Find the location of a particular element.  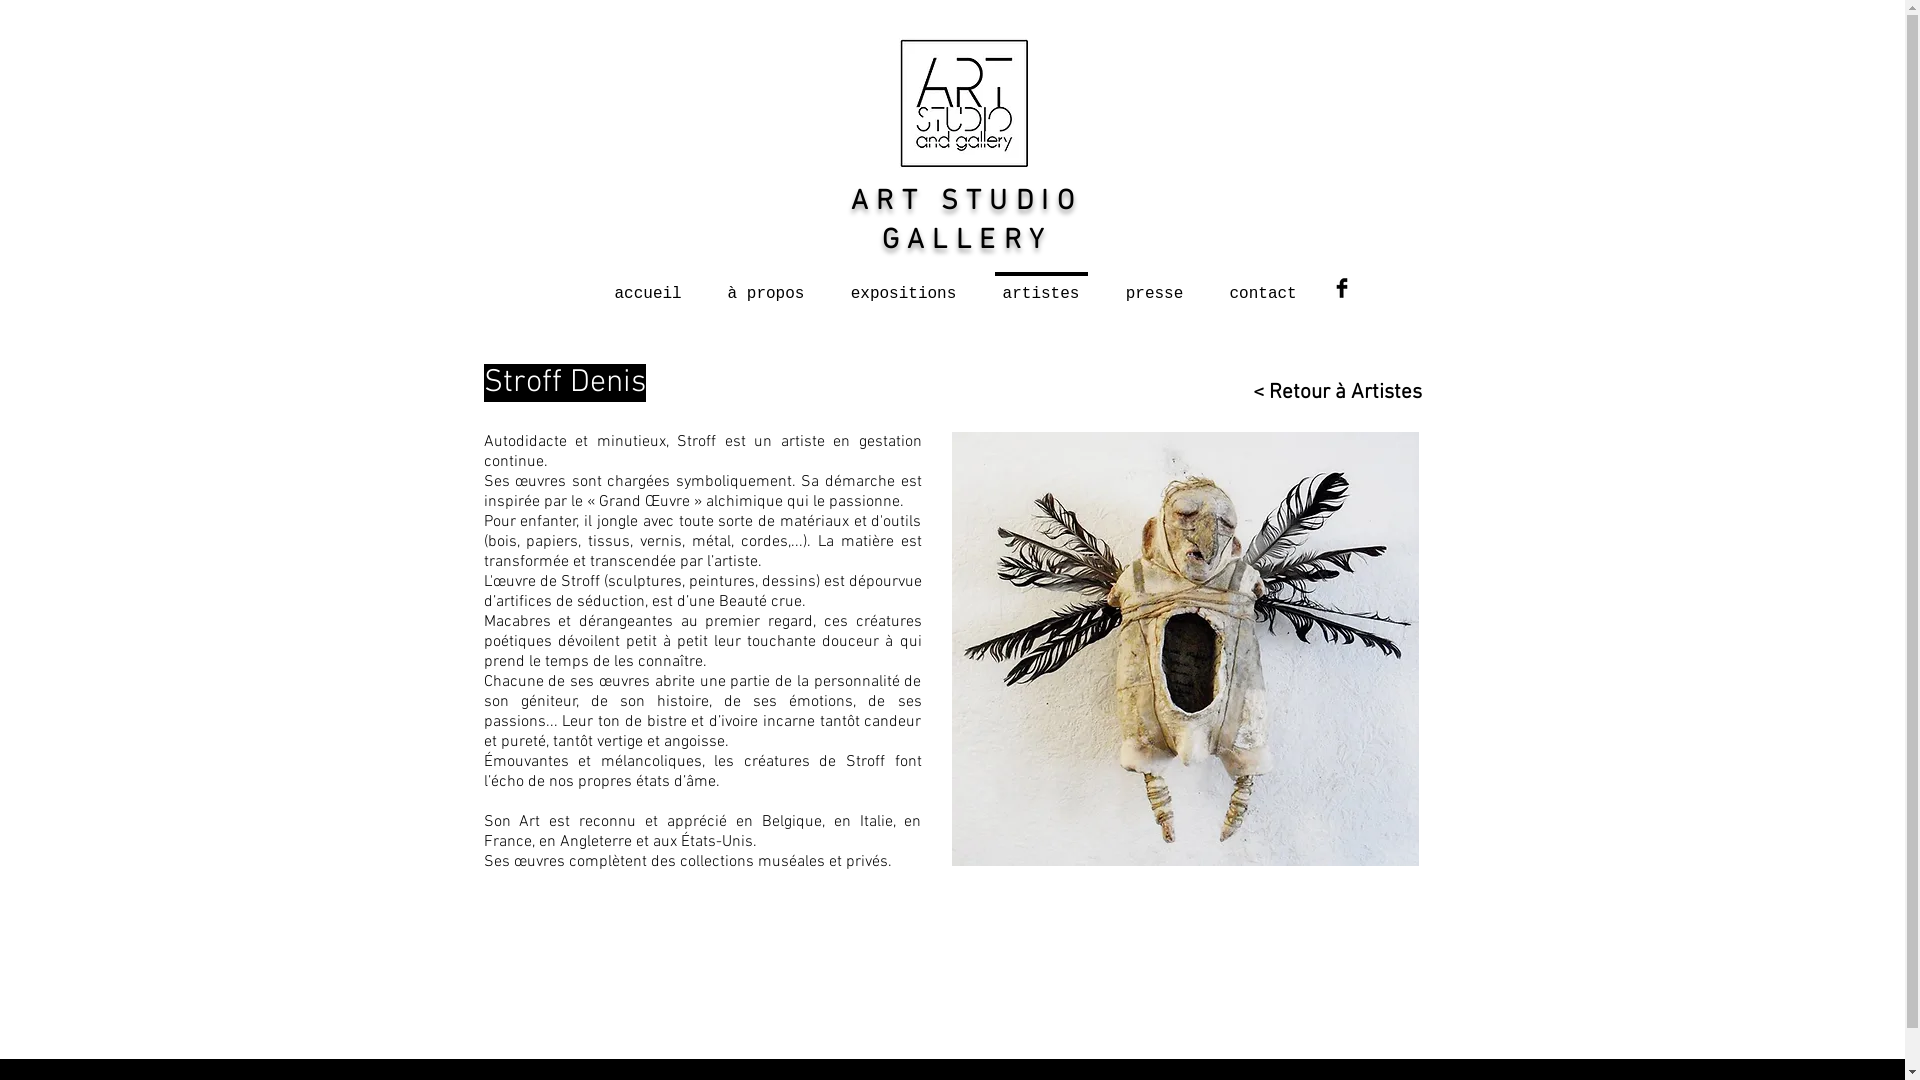

presse is located at coordinates (1154, 285).